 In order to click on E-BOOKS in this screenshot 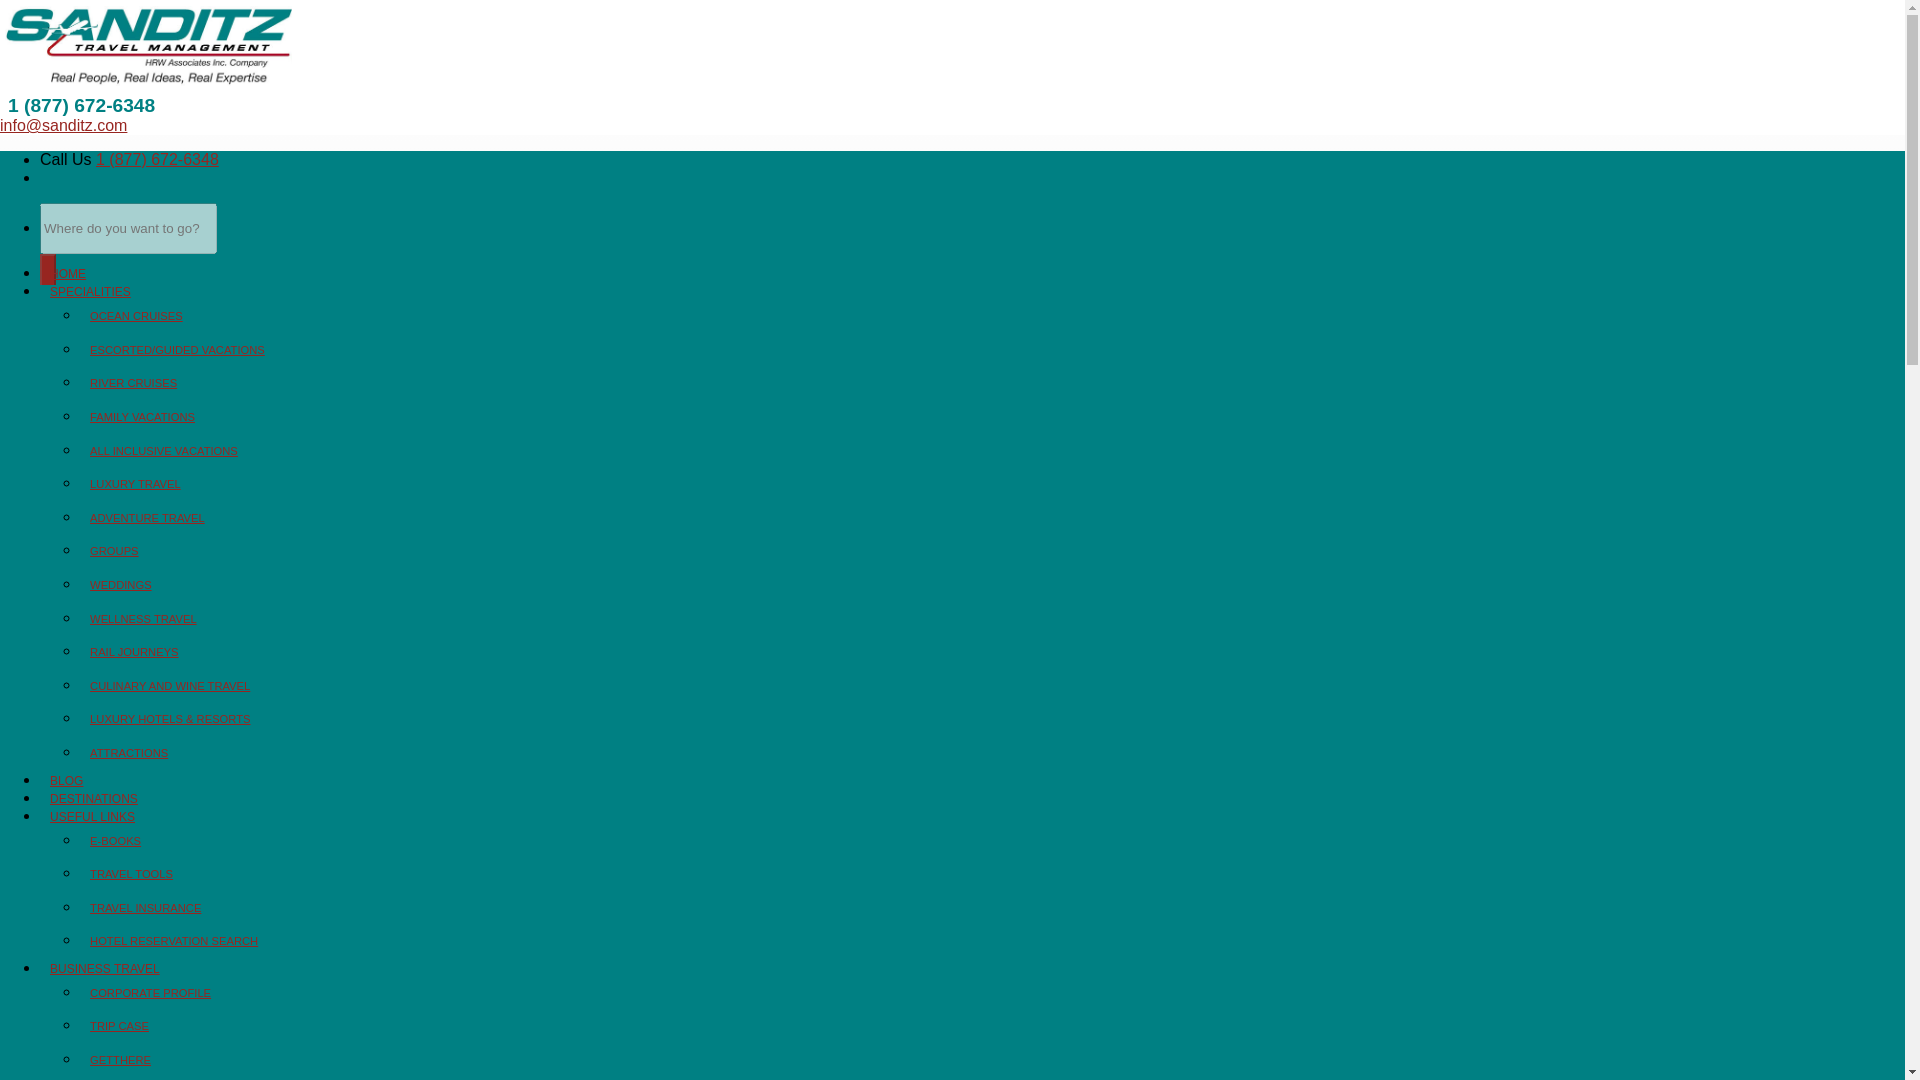, I will do `click(116, 839)`.